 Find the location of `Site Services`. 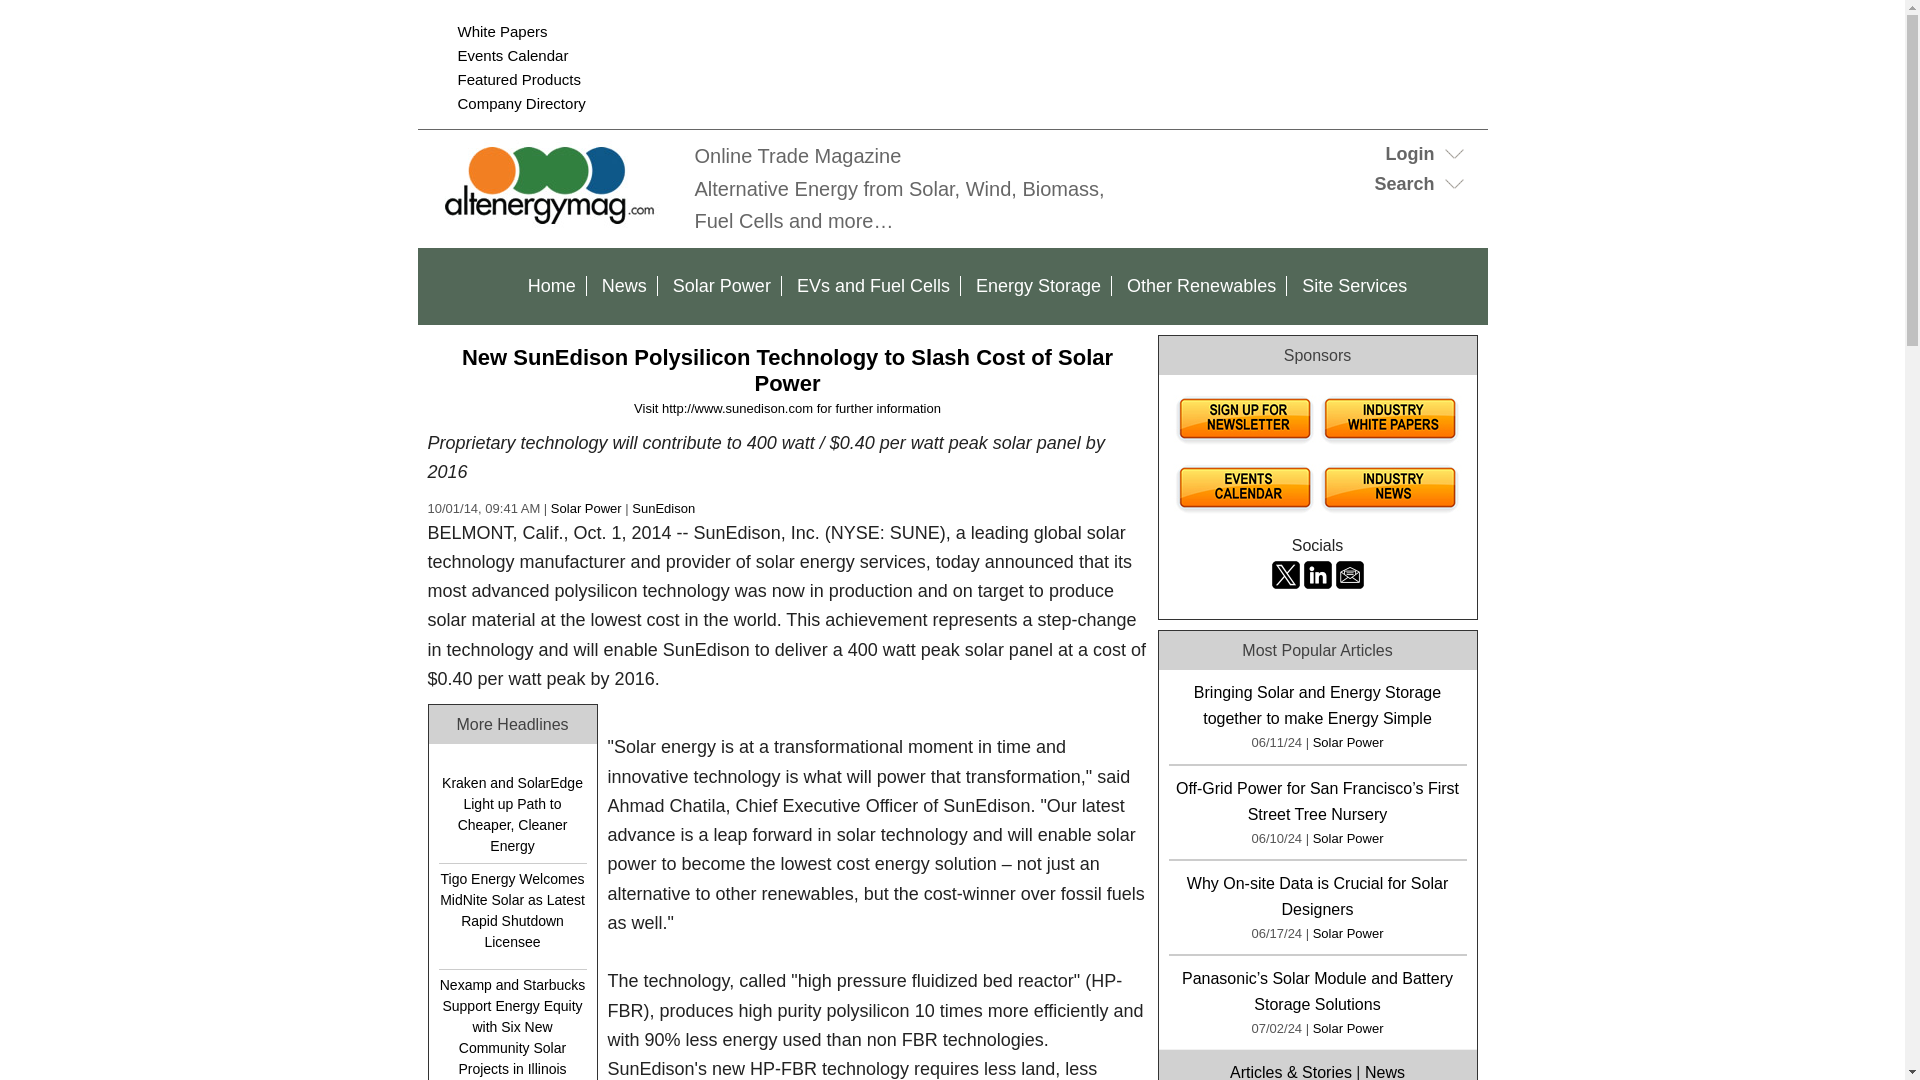

Site Services is located at coordinates (1354, 286).